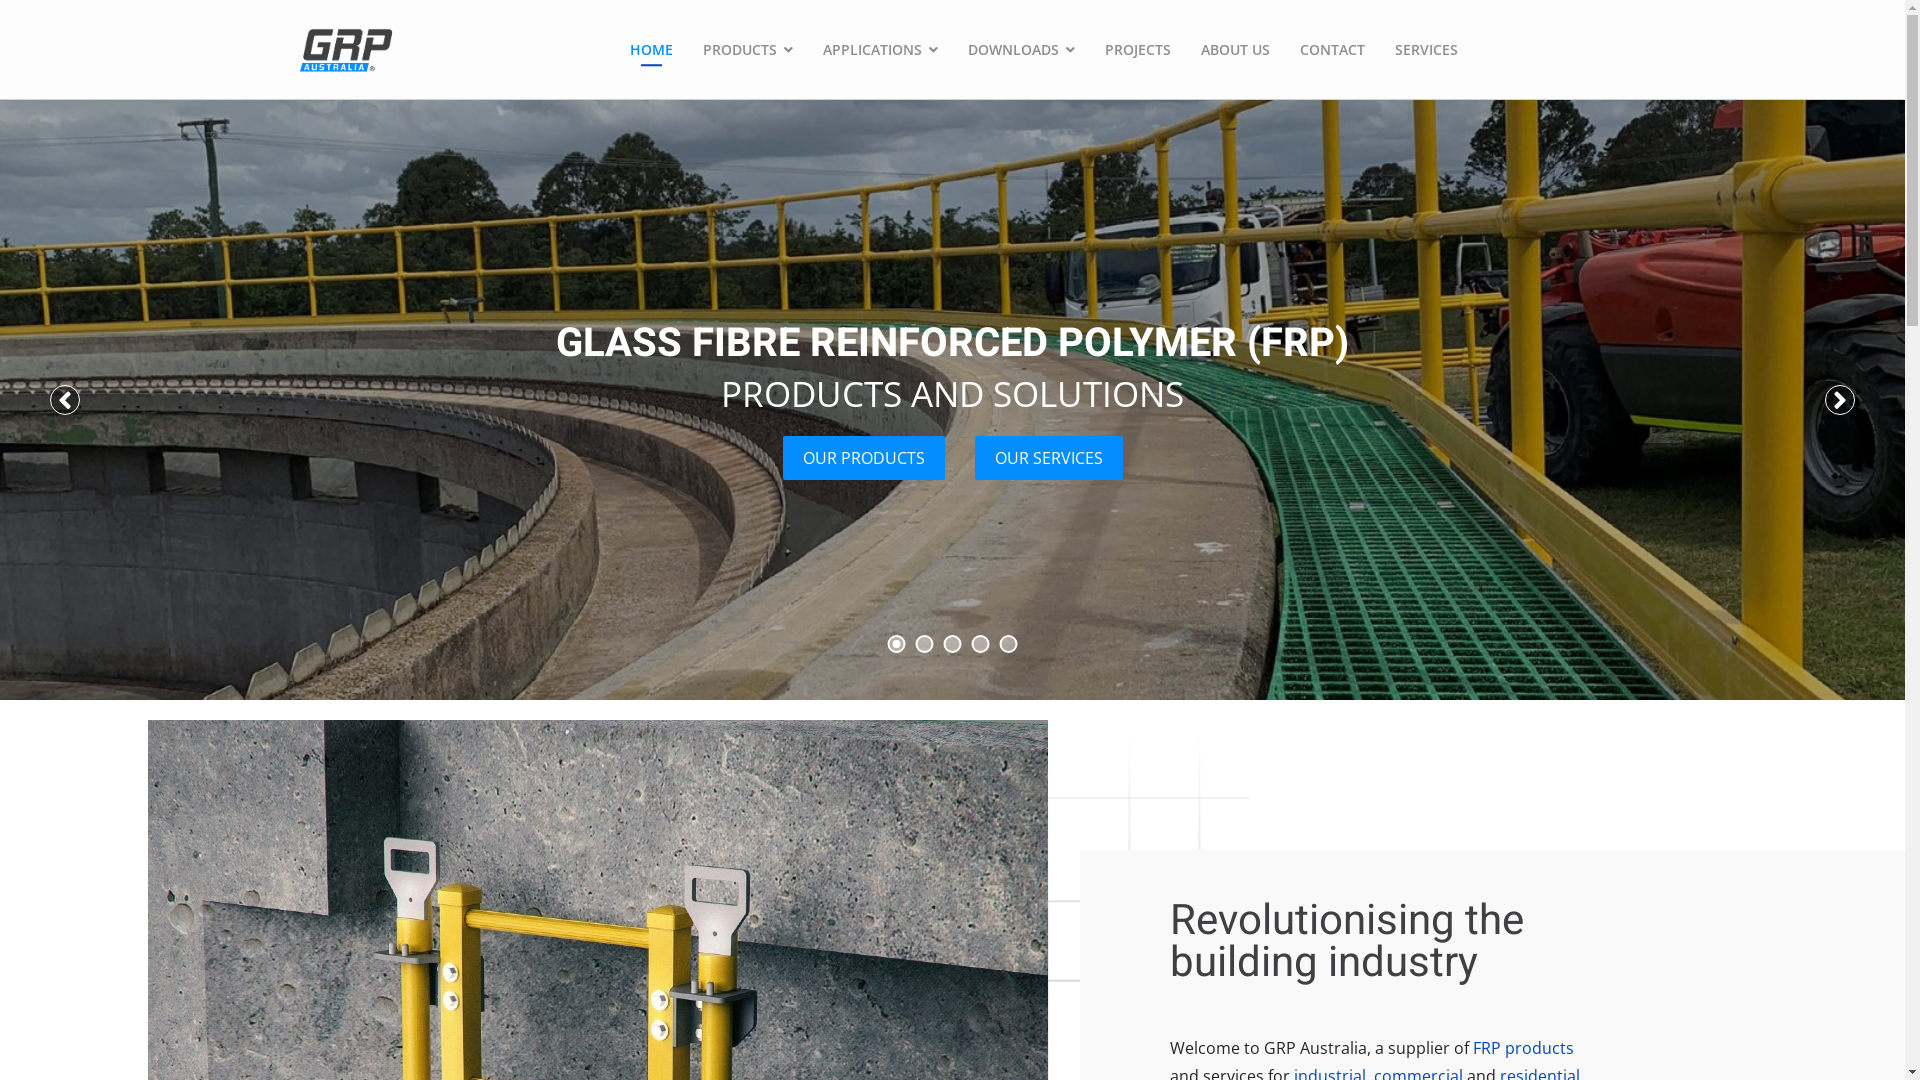 The image size is (1920, 1080). I want to click on PRODUCTS, so click(748, 50).